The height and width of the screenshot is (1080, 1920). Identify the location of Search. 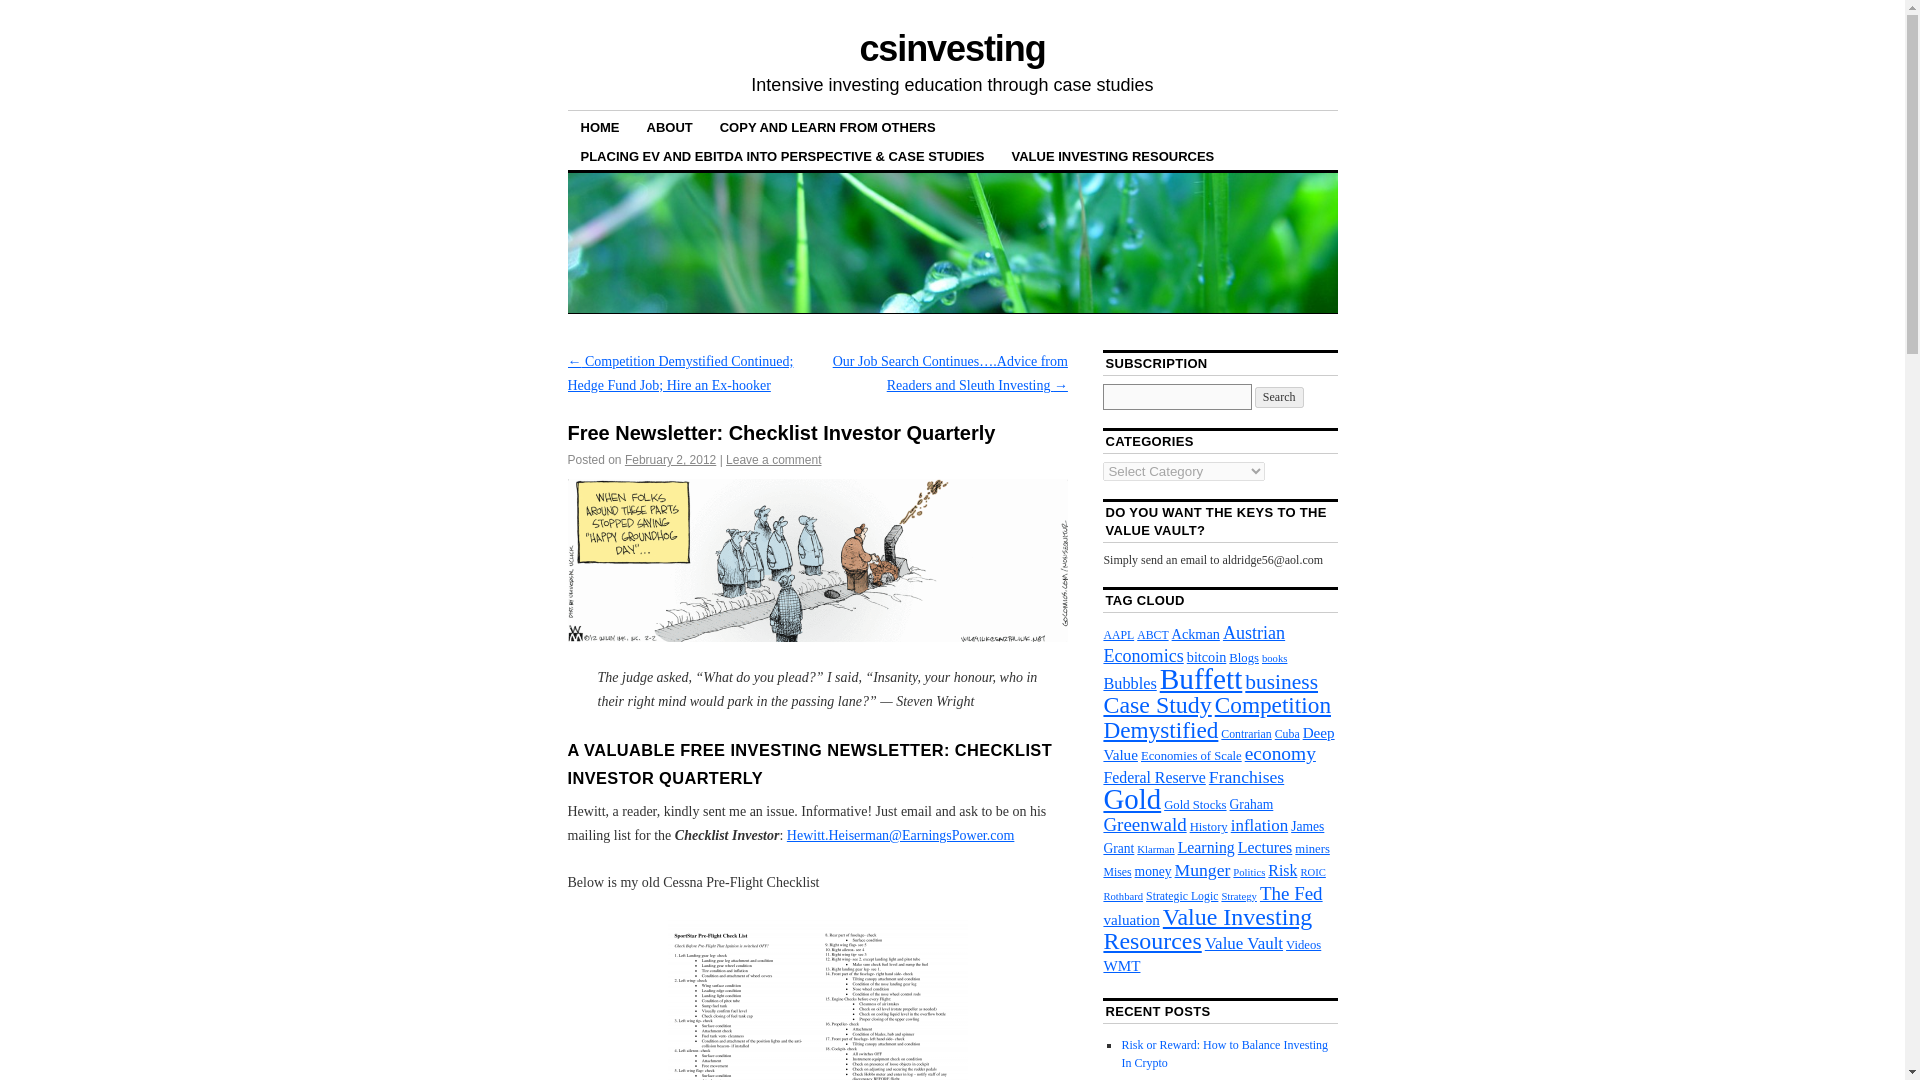
(1279, 397).